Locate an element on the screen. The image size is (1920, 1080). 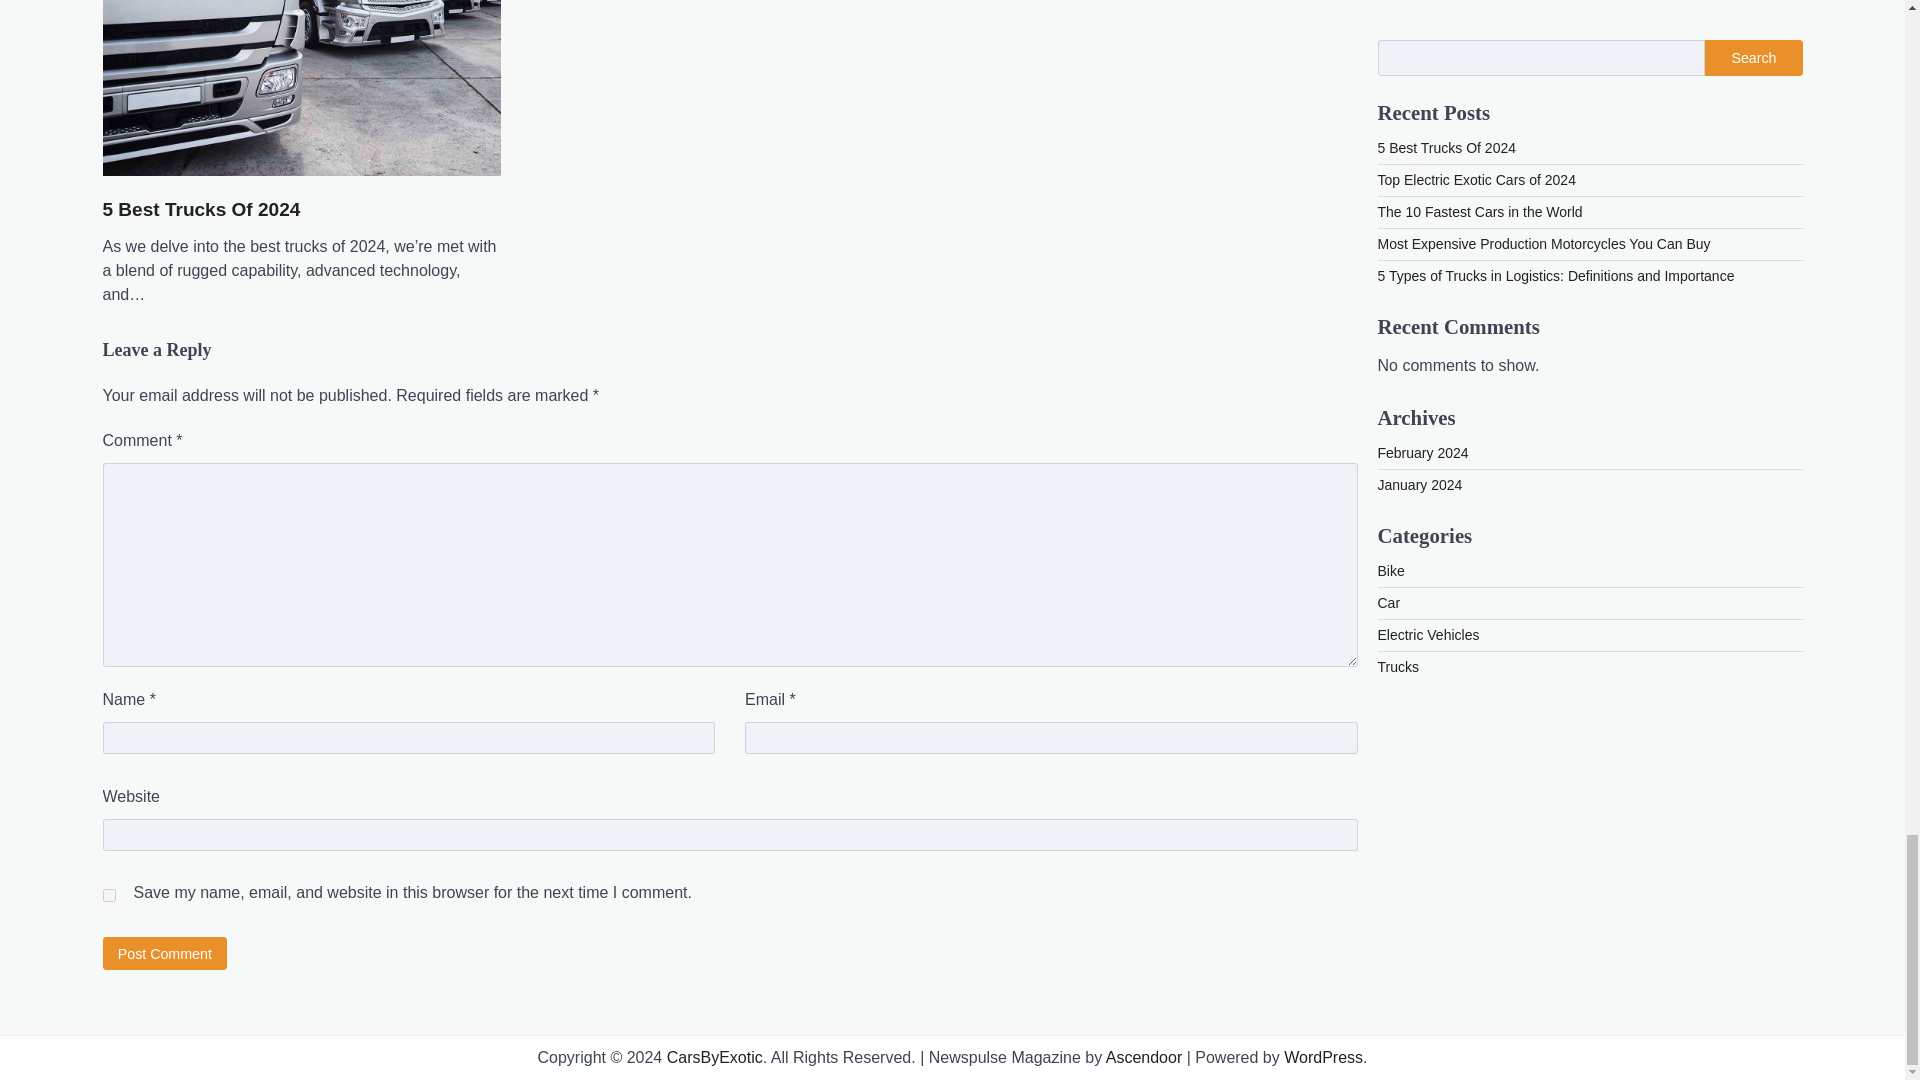
Ascendoor is located at coordinates (1144, 1056).